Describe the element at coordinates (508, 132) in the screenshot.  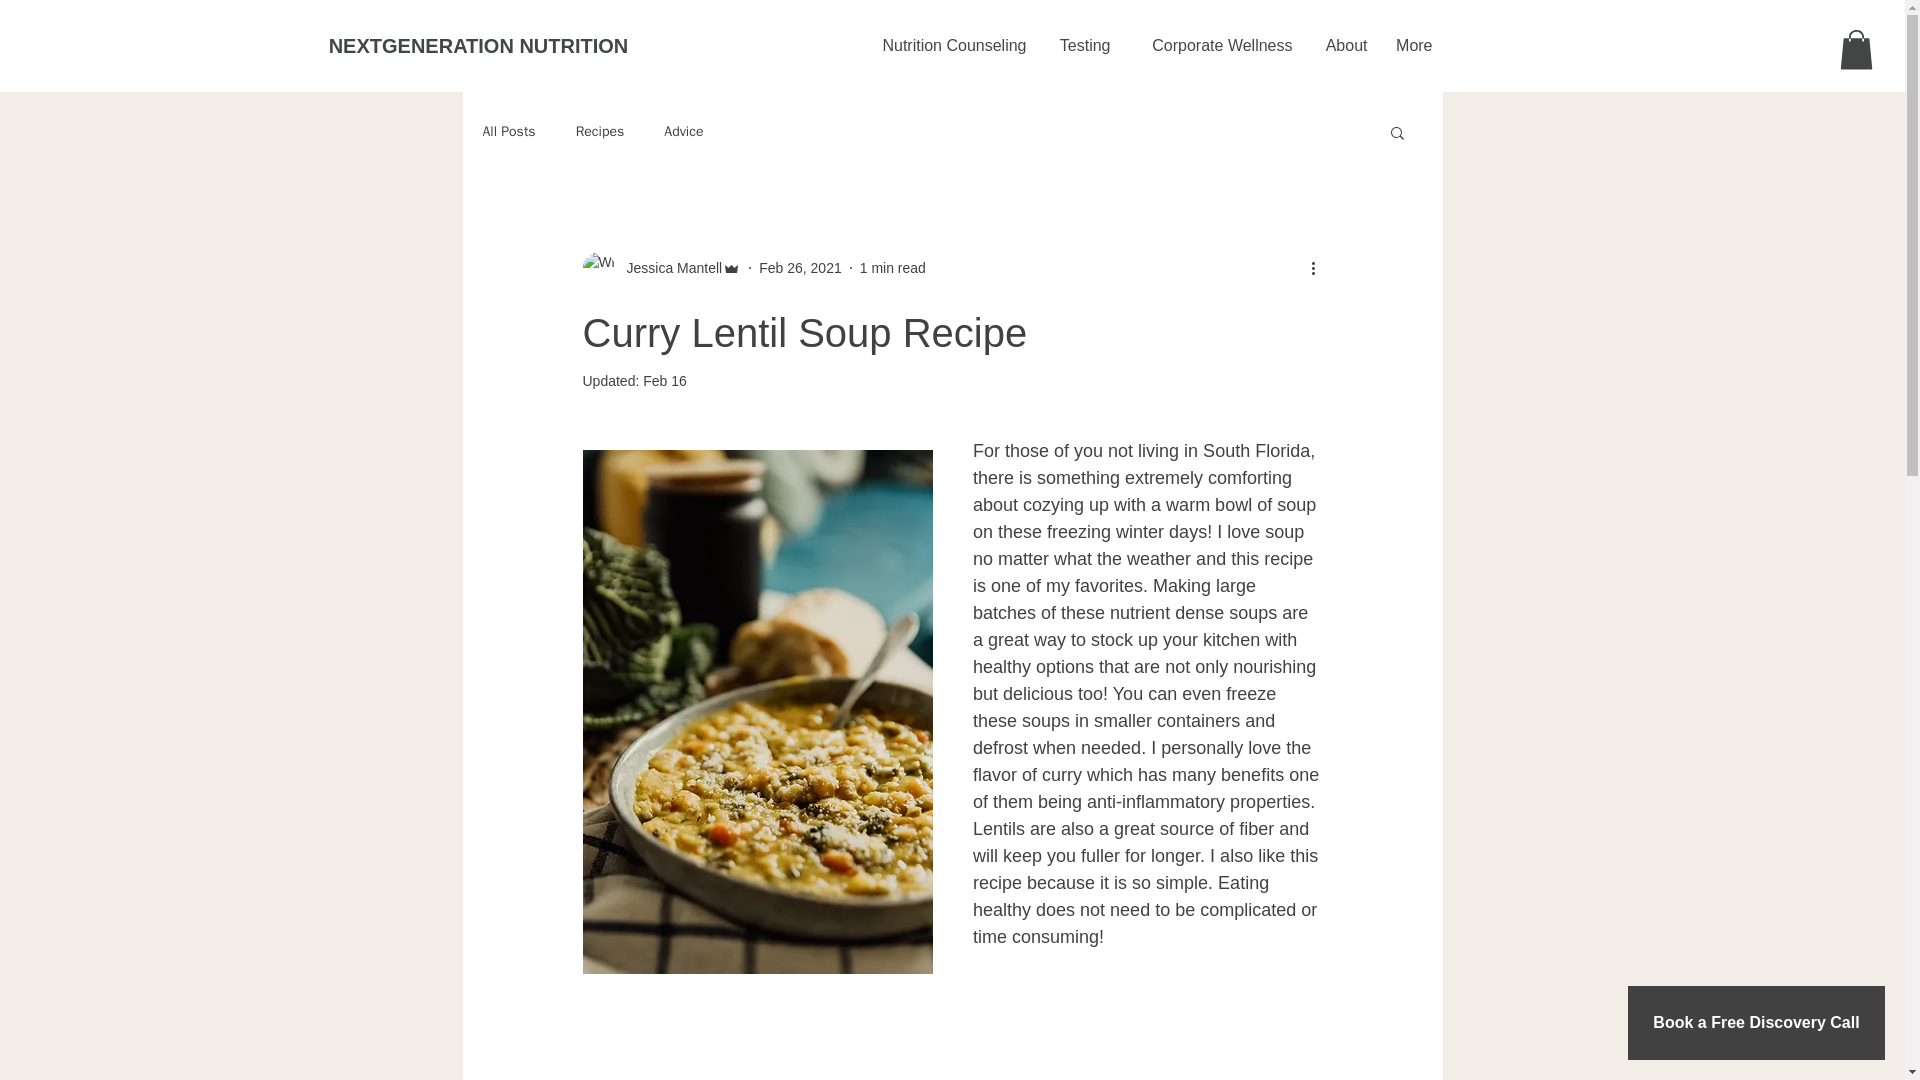
I see `All Posts` at that location.